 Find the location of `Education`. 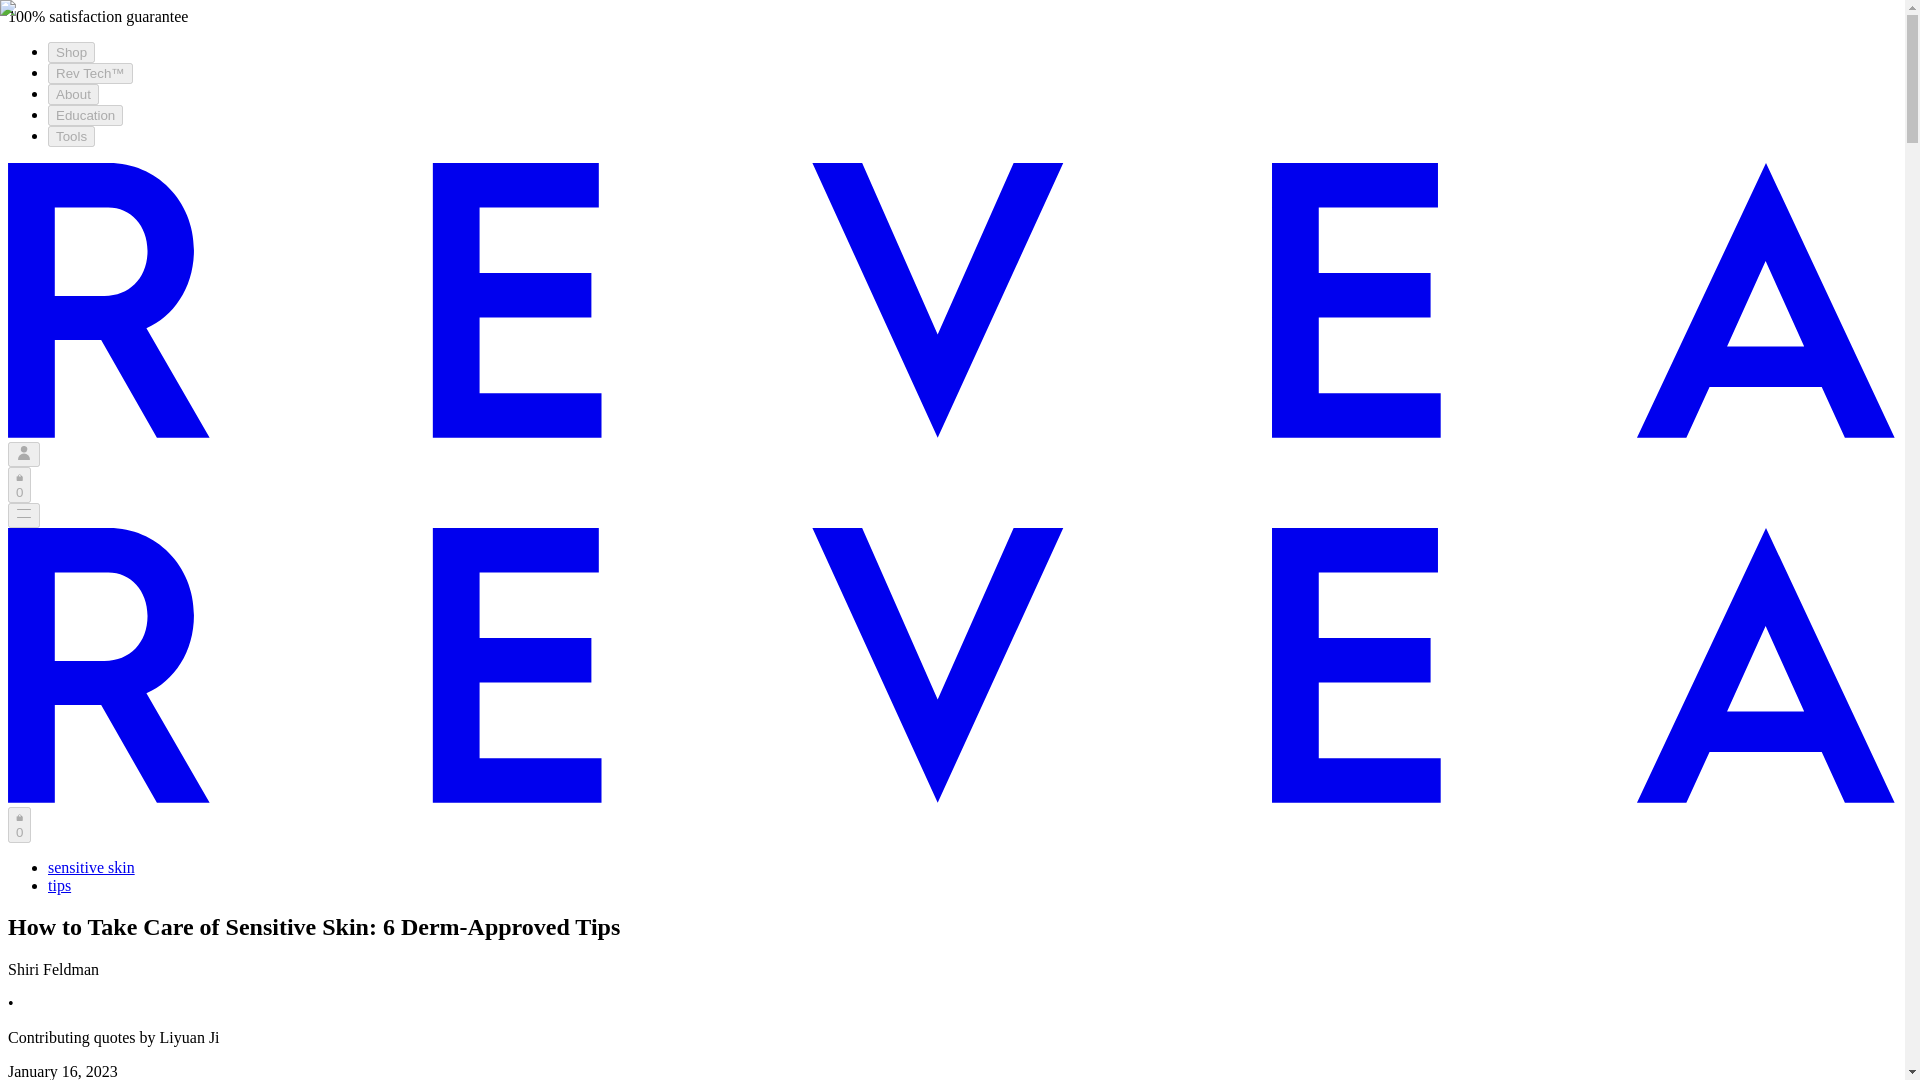

Education is located at coordinates (85, 115).